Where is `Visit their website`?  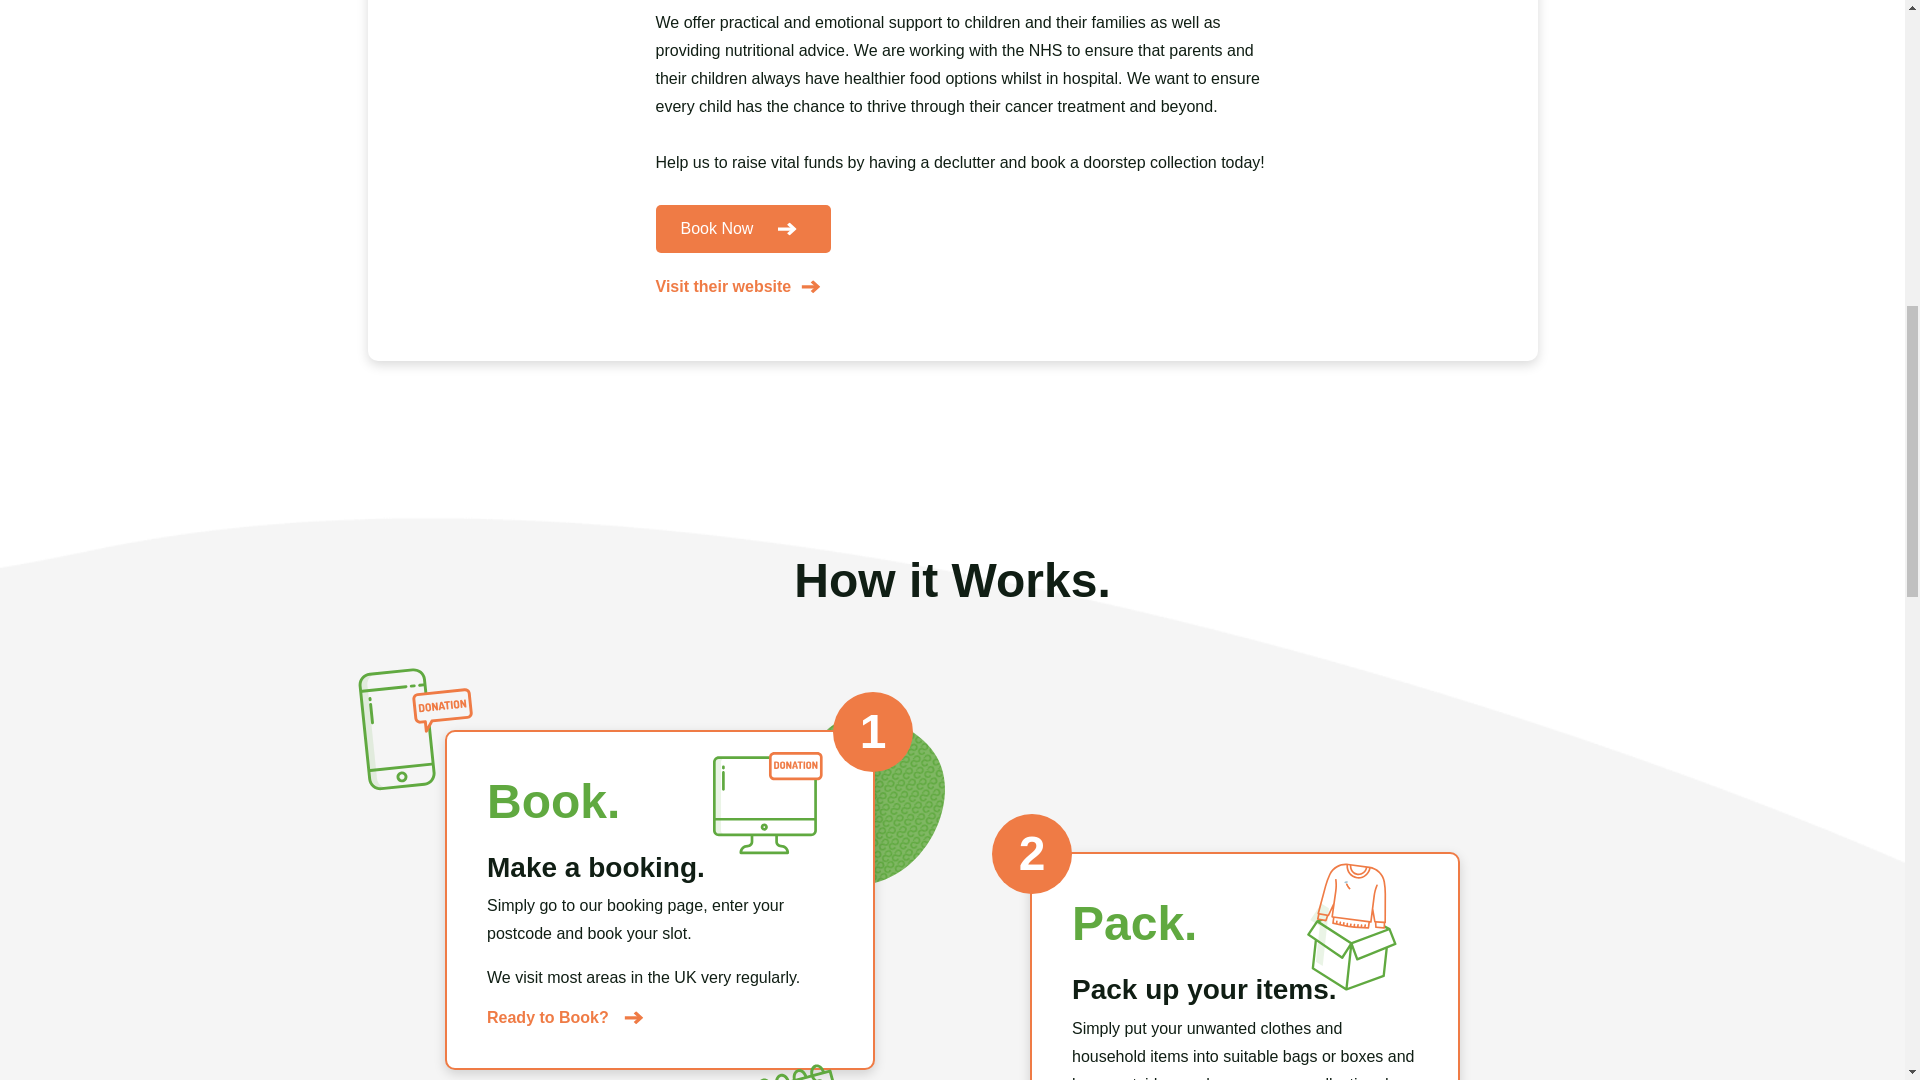
Visit their website is located at coordinates (738, 287).